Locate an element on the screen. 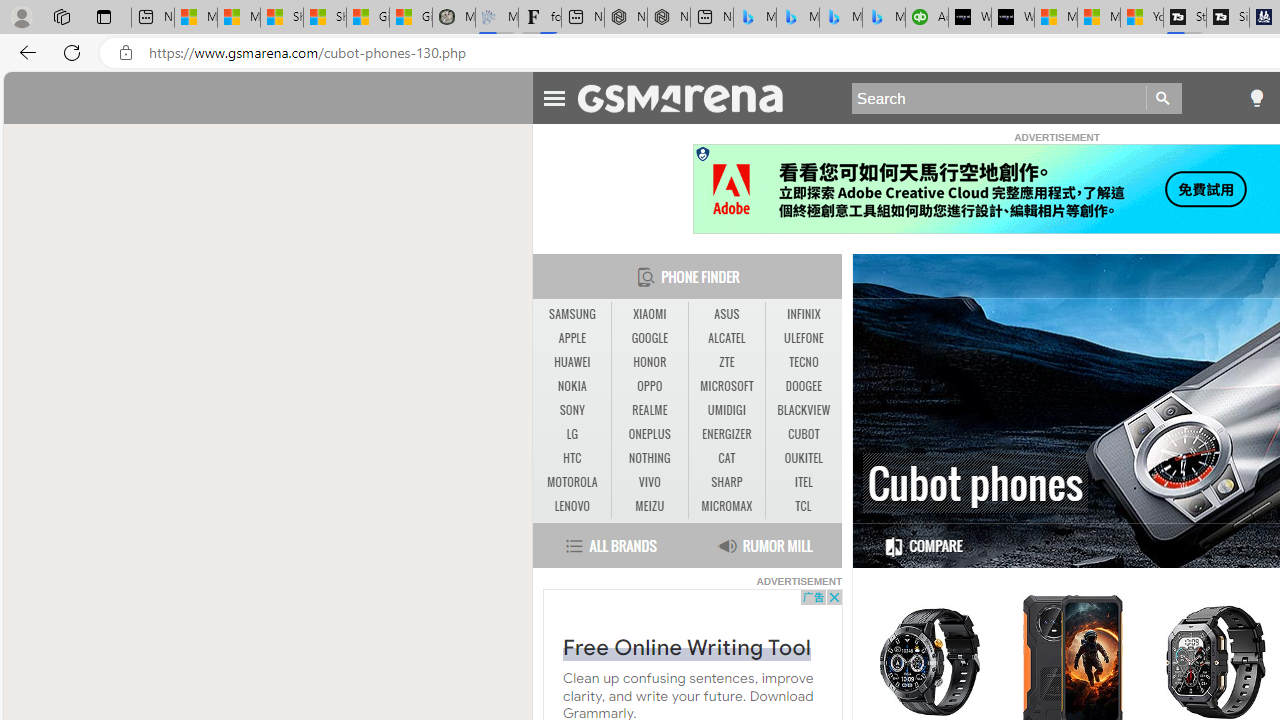 The height and width of the screenshot is (720, 1280). NOKIA is located at coordinates (572, 386).